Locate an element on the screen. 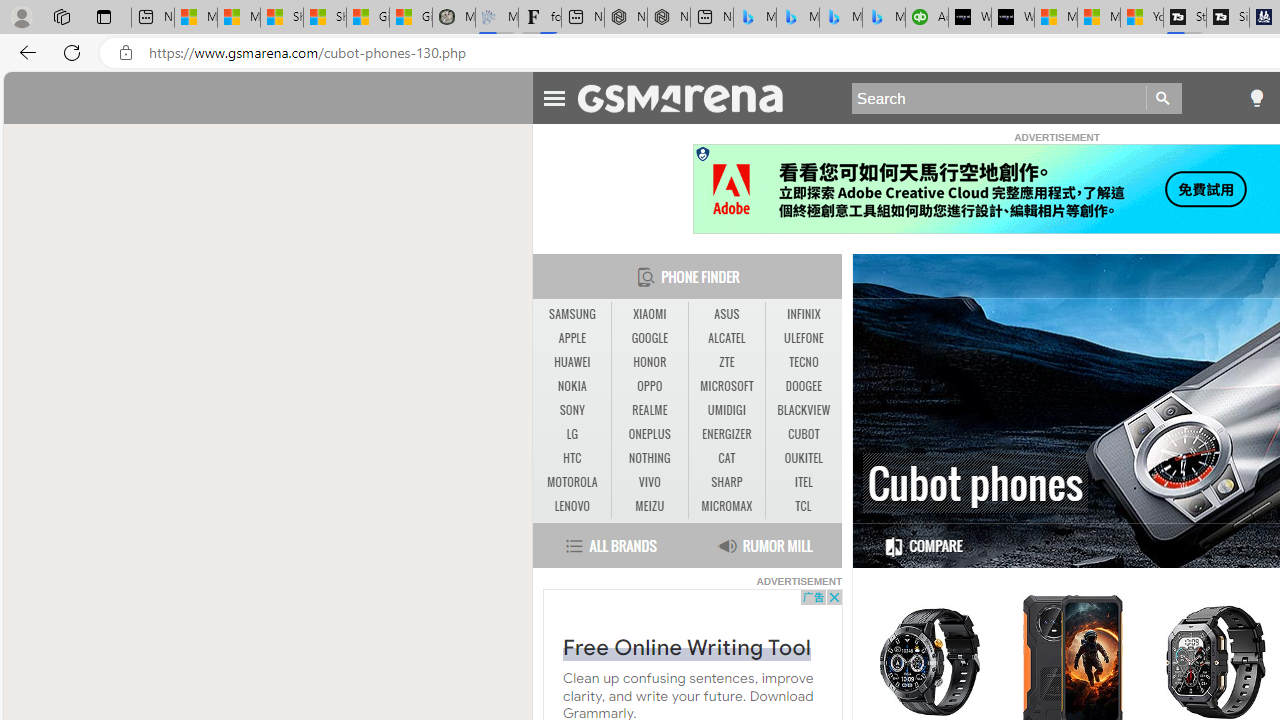 The height and width of the screenshot is (720, 1280). NOKIA is located at coordinates (572, 386).